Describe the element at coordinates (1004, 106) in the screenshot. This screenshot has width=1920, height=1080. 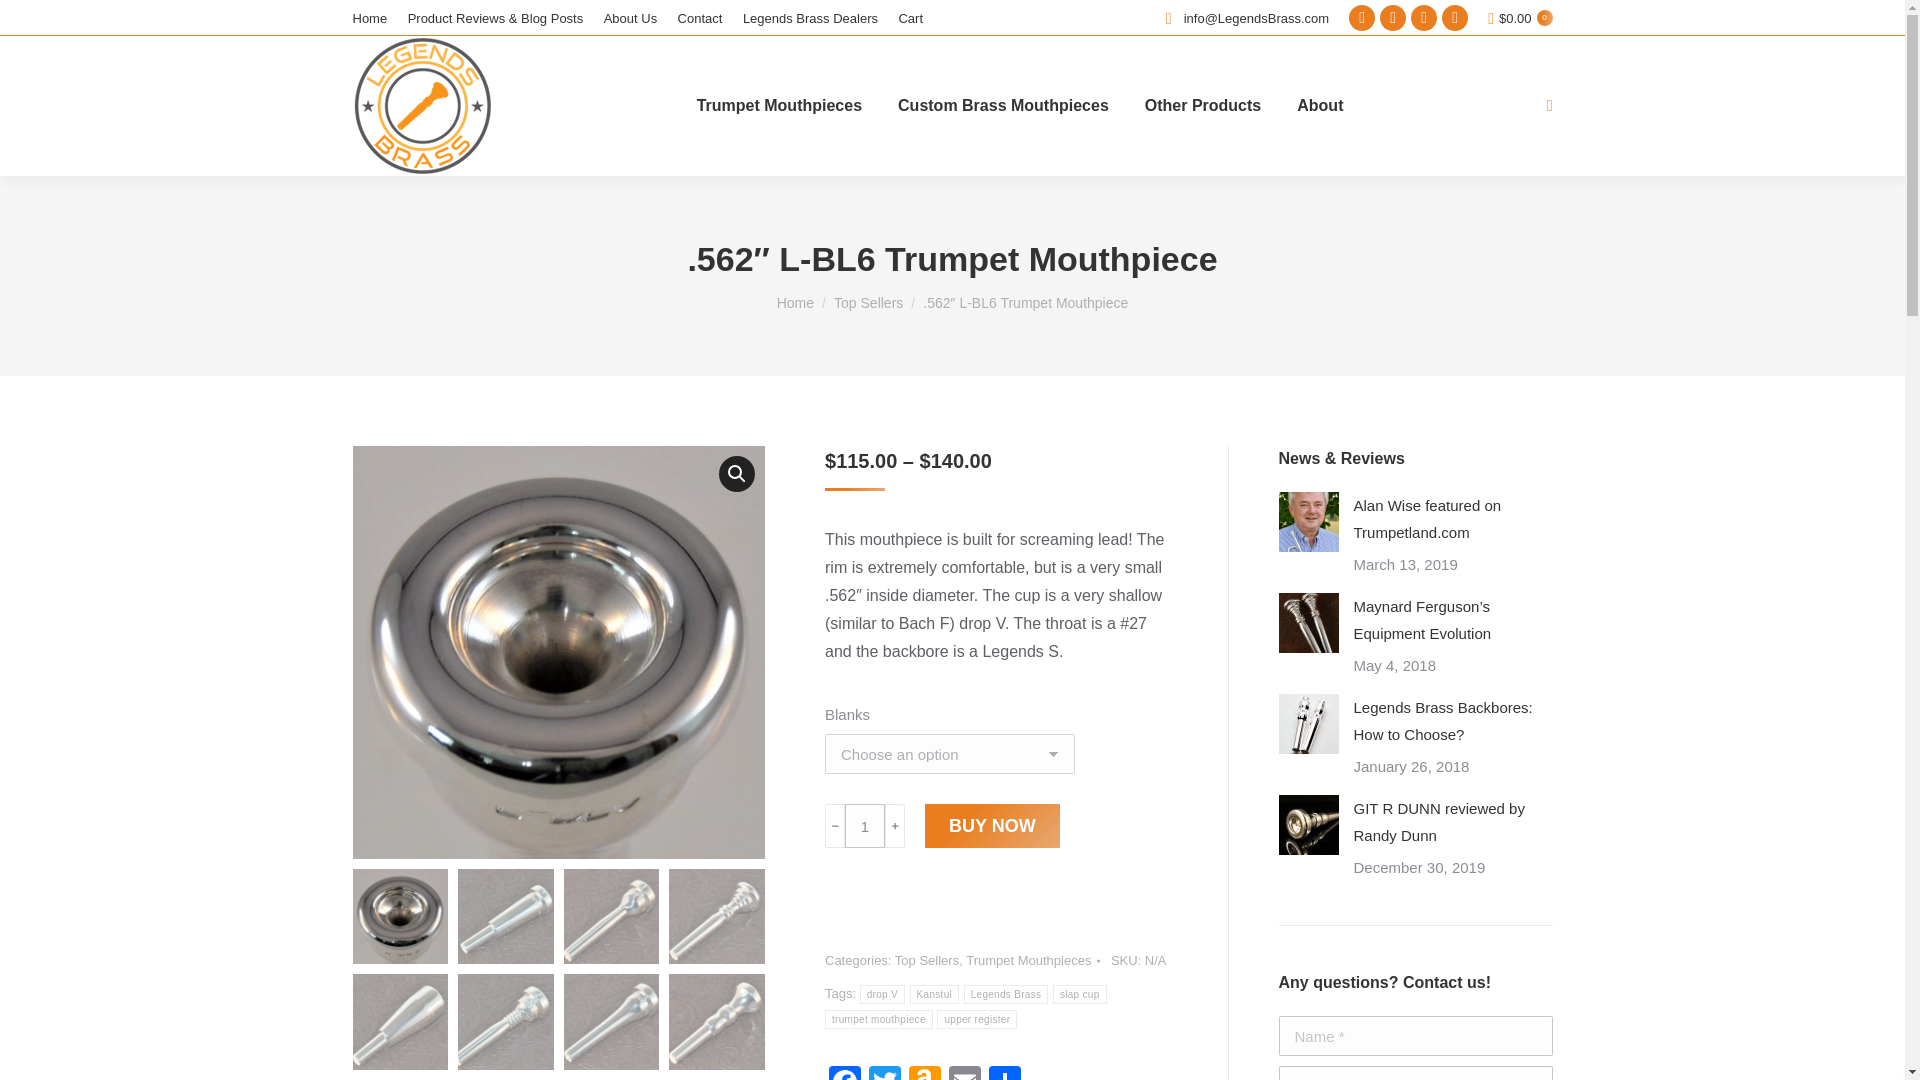
I see `Custom Brass Mouthpieces` at that location.